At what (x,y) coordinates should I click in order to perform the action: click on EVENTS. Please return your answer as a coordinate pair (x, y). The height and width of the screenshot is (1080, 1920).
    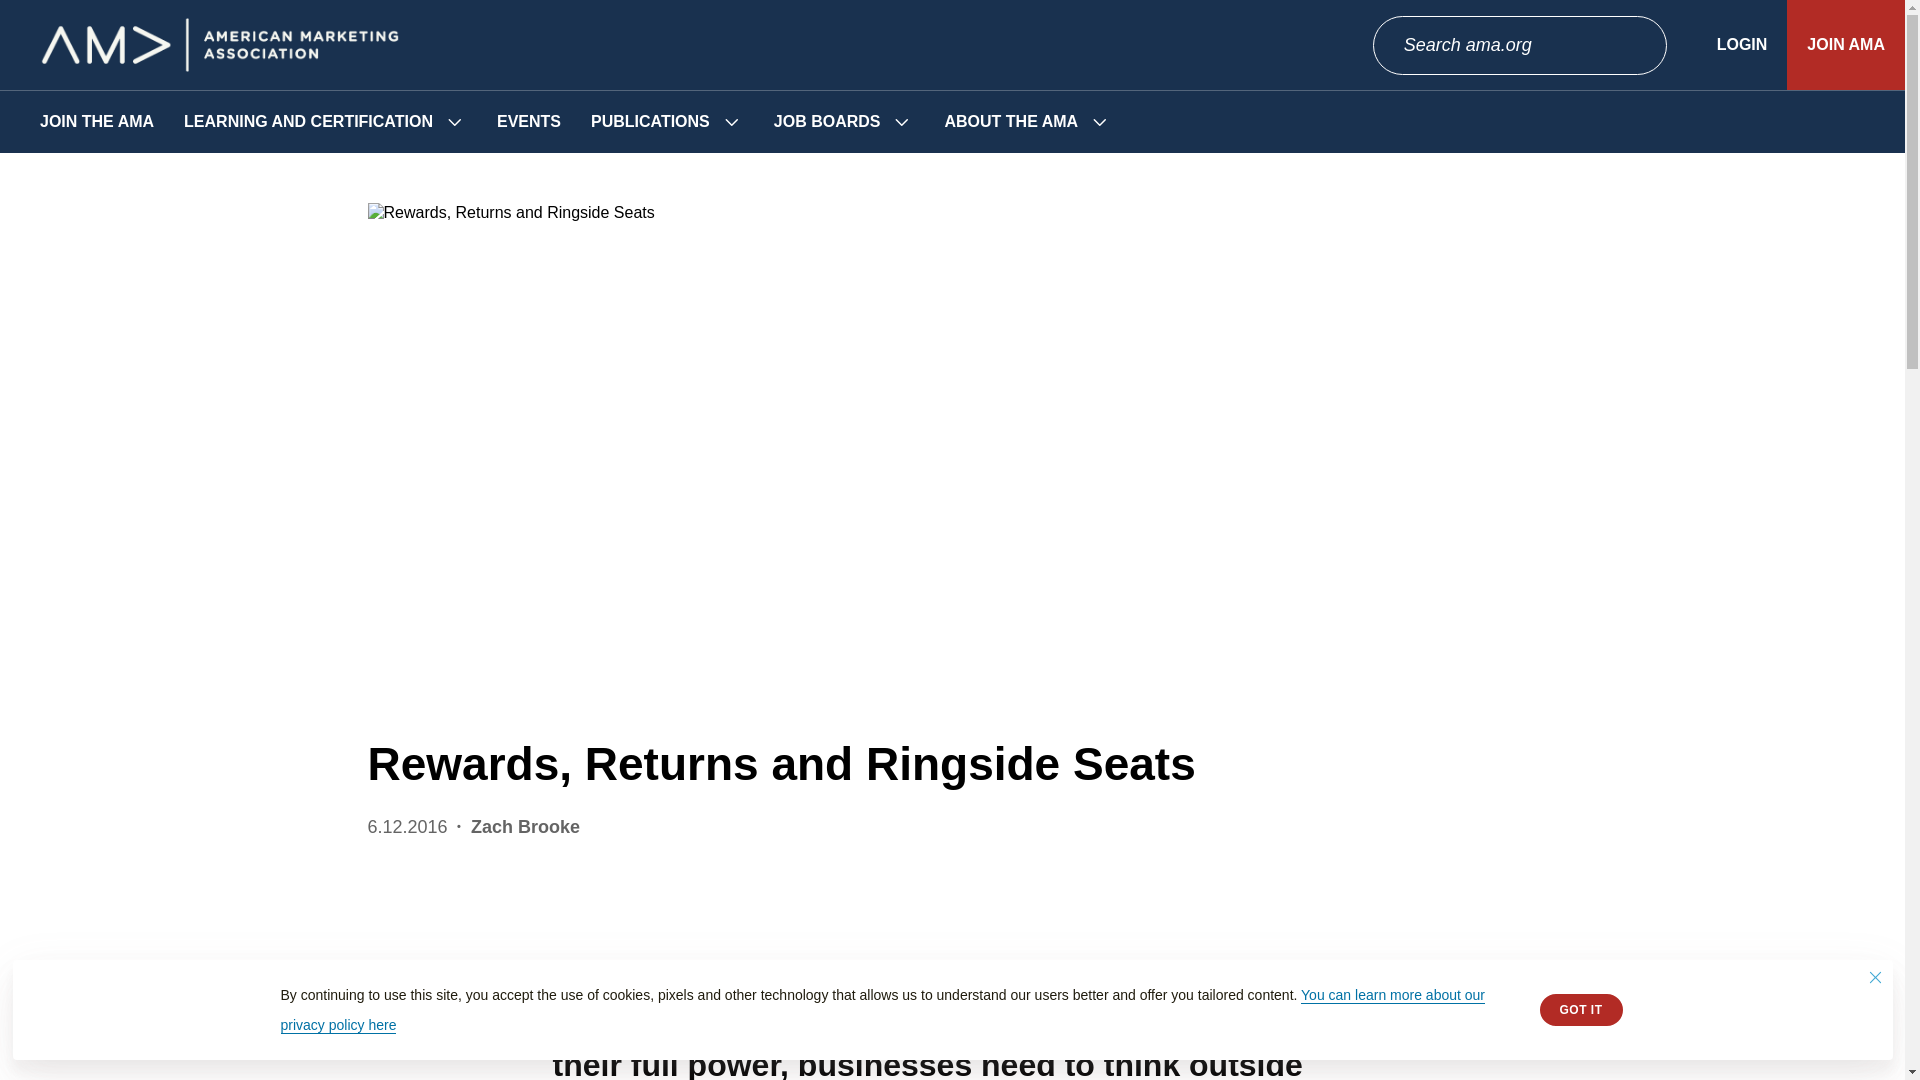
    Looking at the image, I should click on (528, 122).